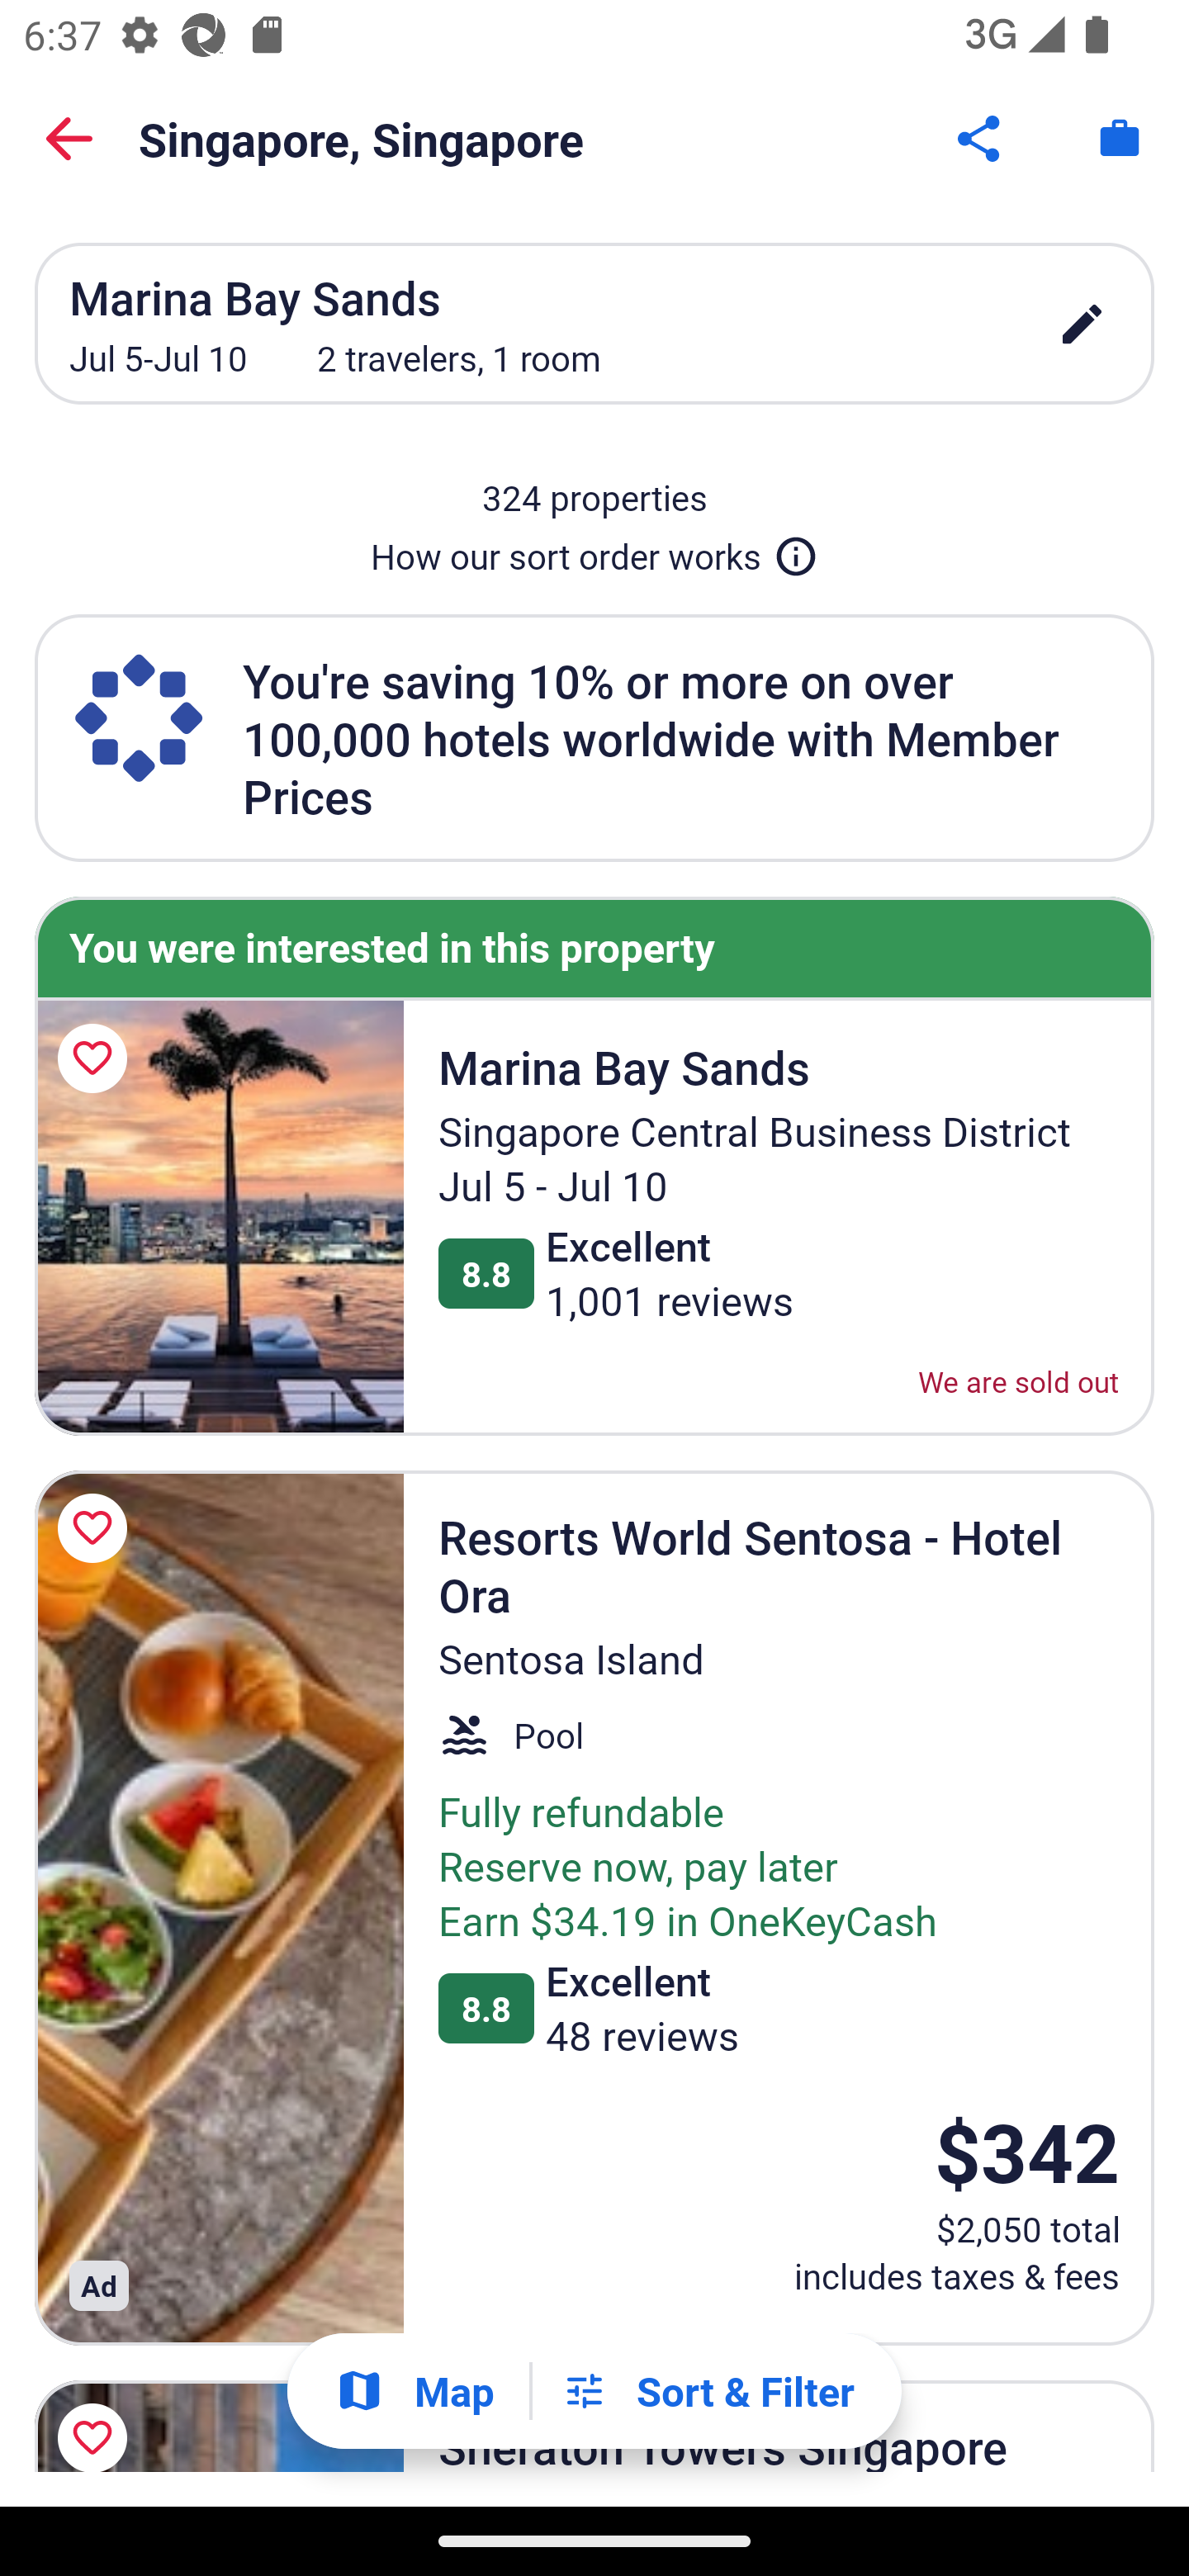 The image size is (1189, 2576). What do you see at coordinates (211, 2206) in the screenshot?
I see `Marina Bay Sands` at bounding box center [211, 2206].